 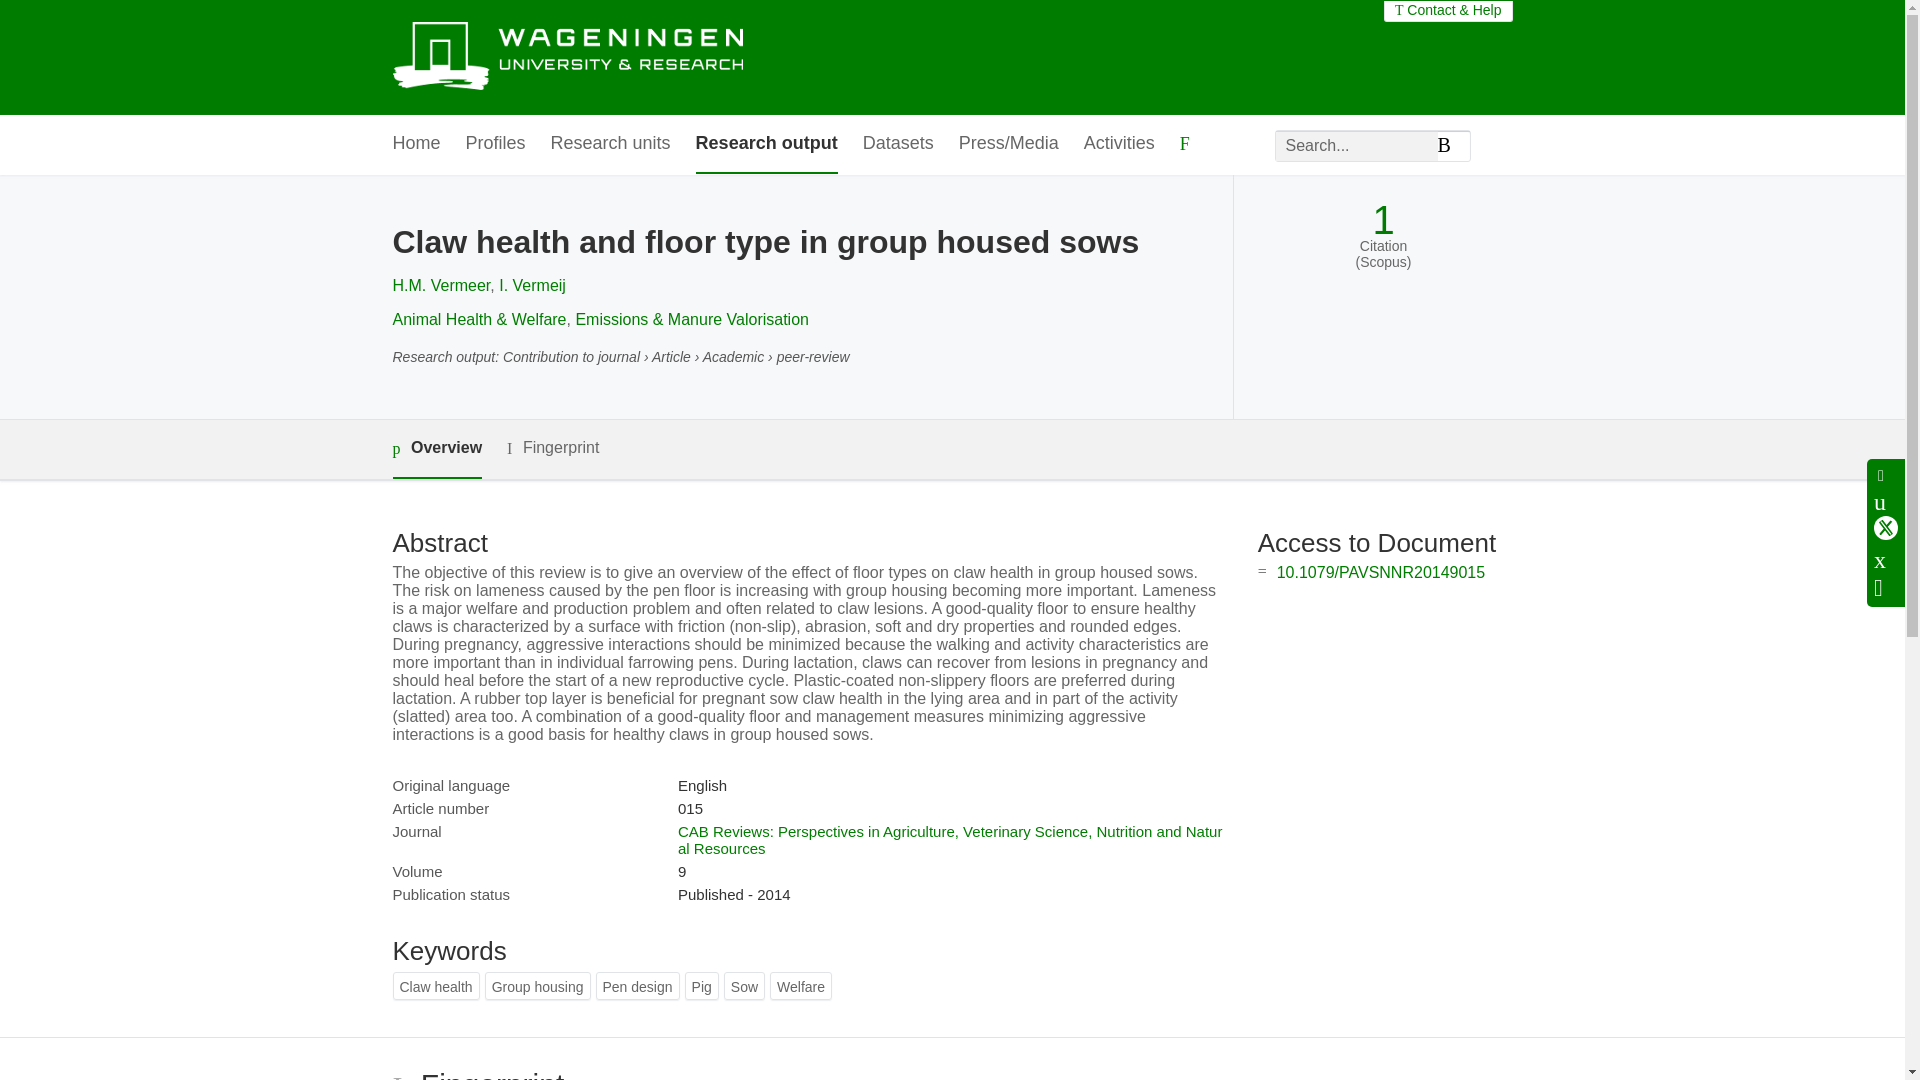 I want to click on I. Vermeij, so click(x=532, y=284).